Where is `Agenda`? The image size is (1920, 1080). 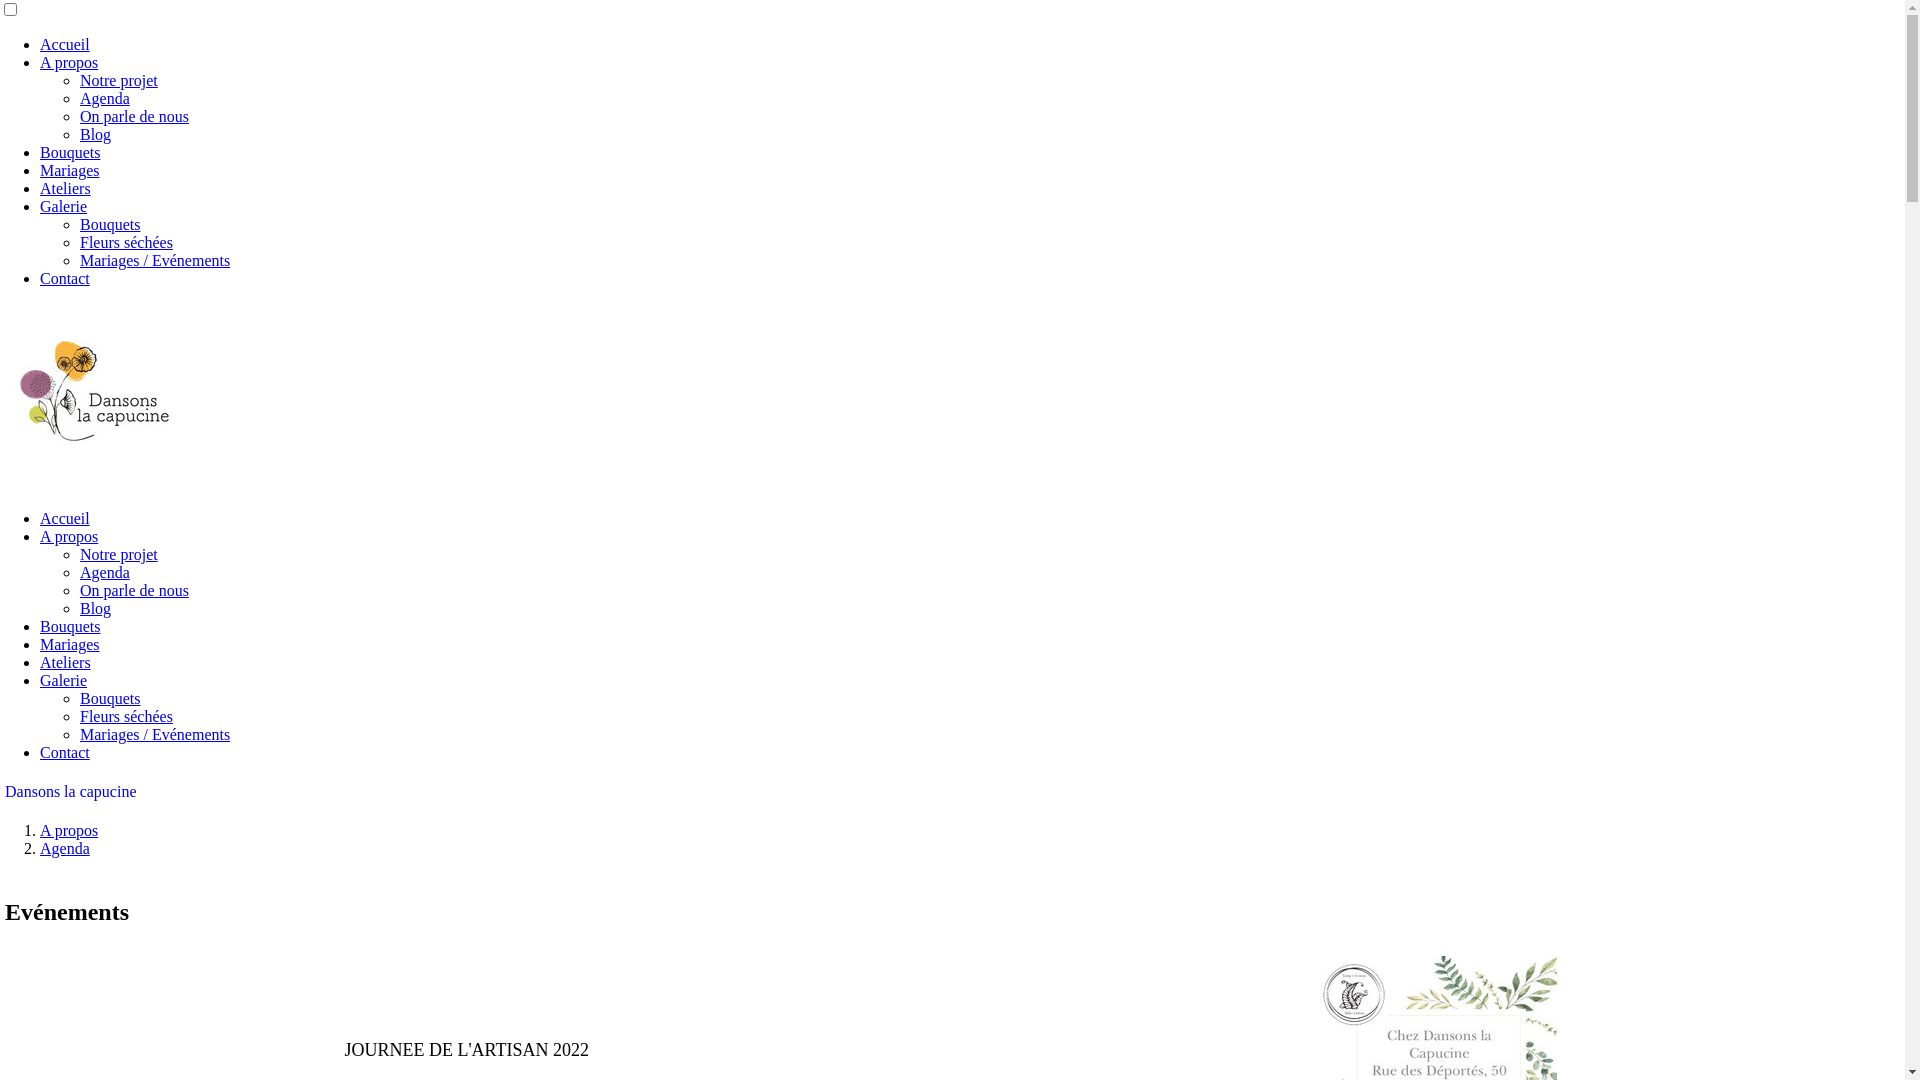 Agenda is located at coordinates (105, 98).